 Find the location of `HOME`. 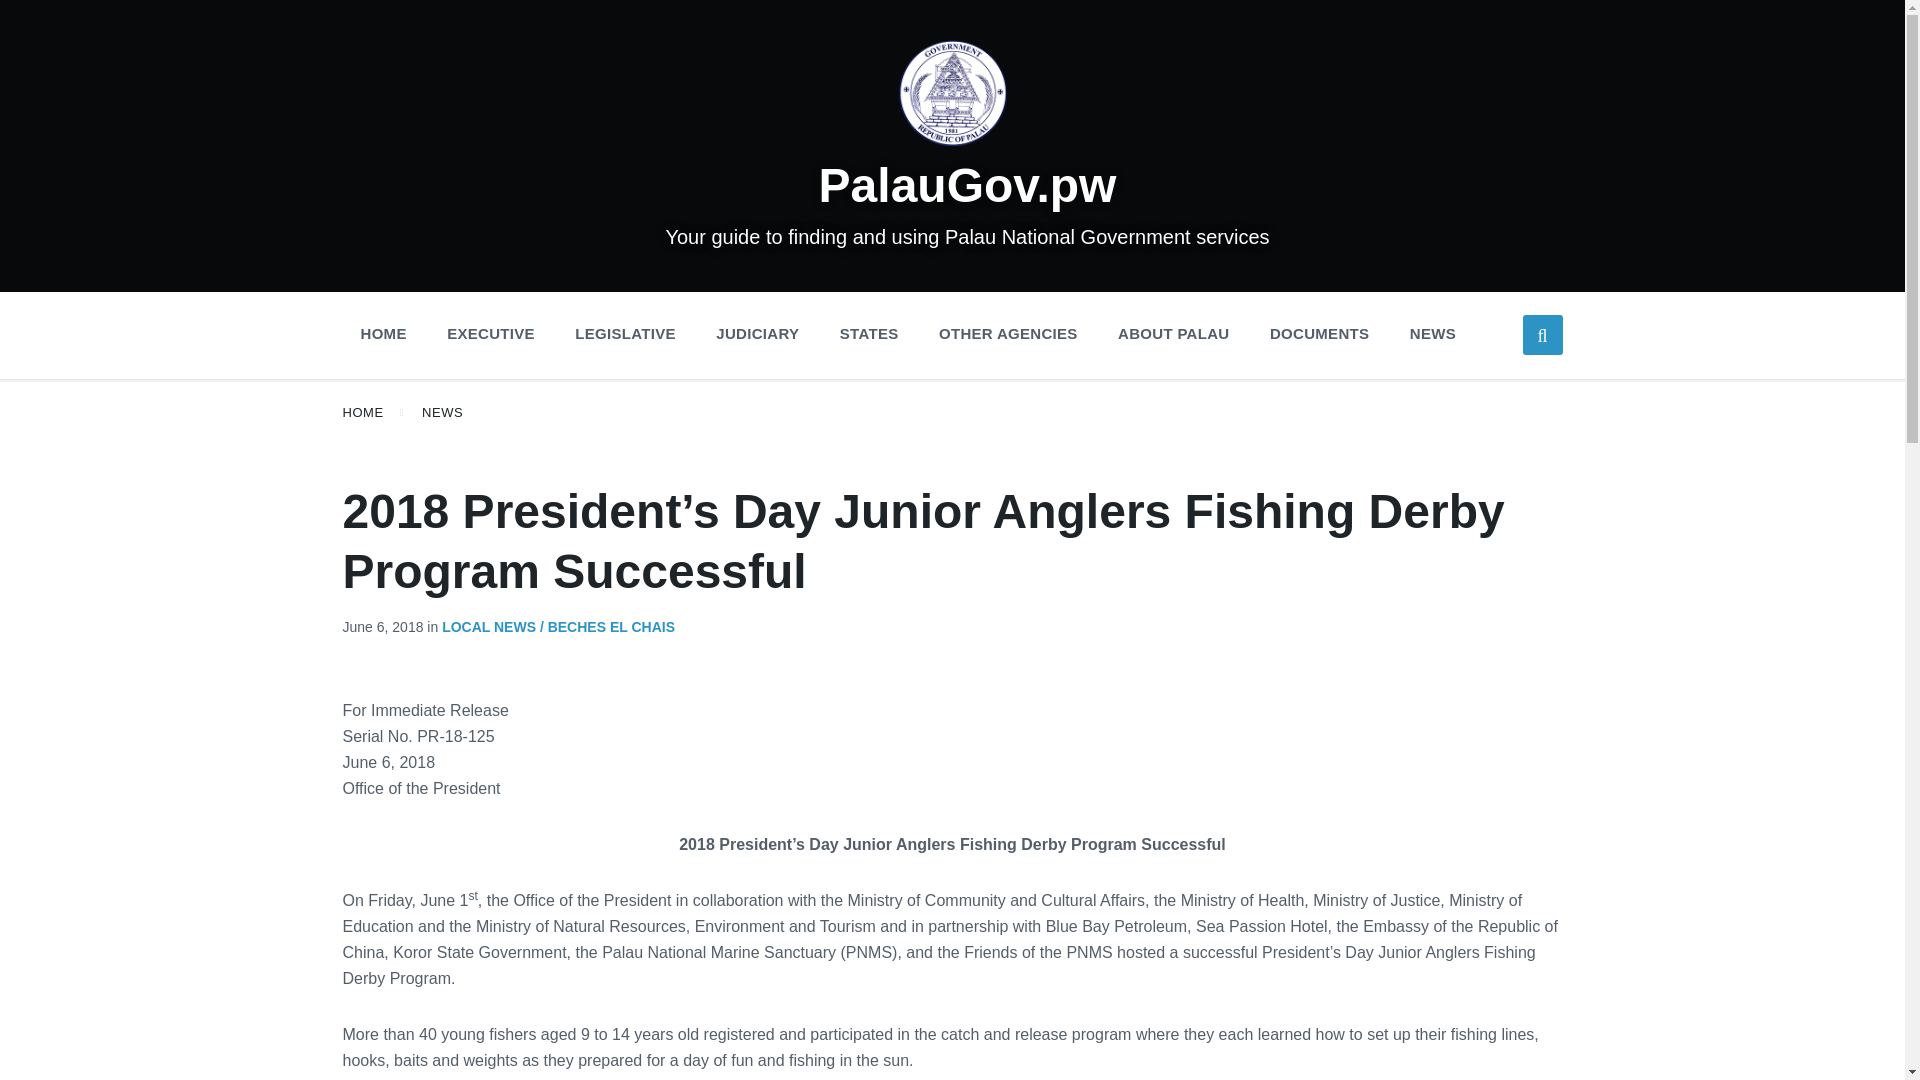

HOME is located at coordinates (382, 334).